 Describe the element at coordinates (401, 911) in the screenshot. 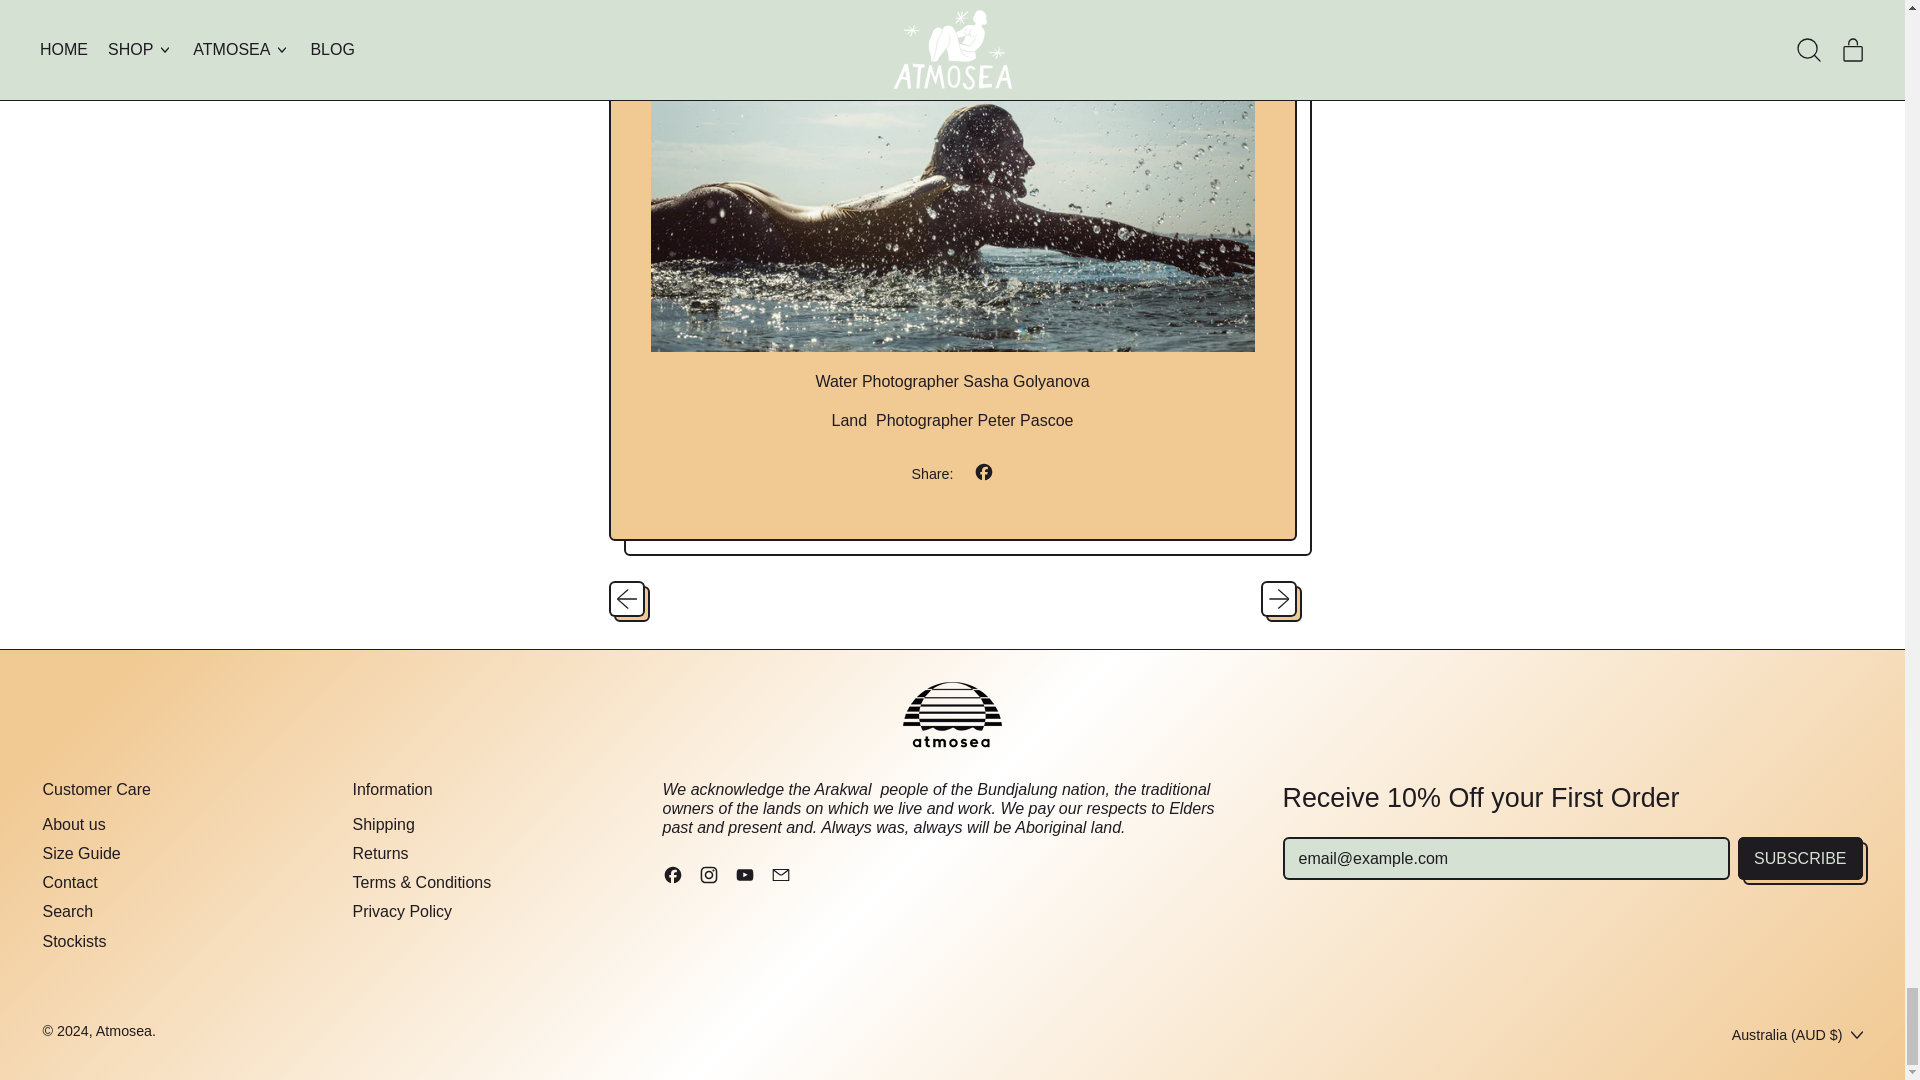

I see `Privacy Policy` at that location.